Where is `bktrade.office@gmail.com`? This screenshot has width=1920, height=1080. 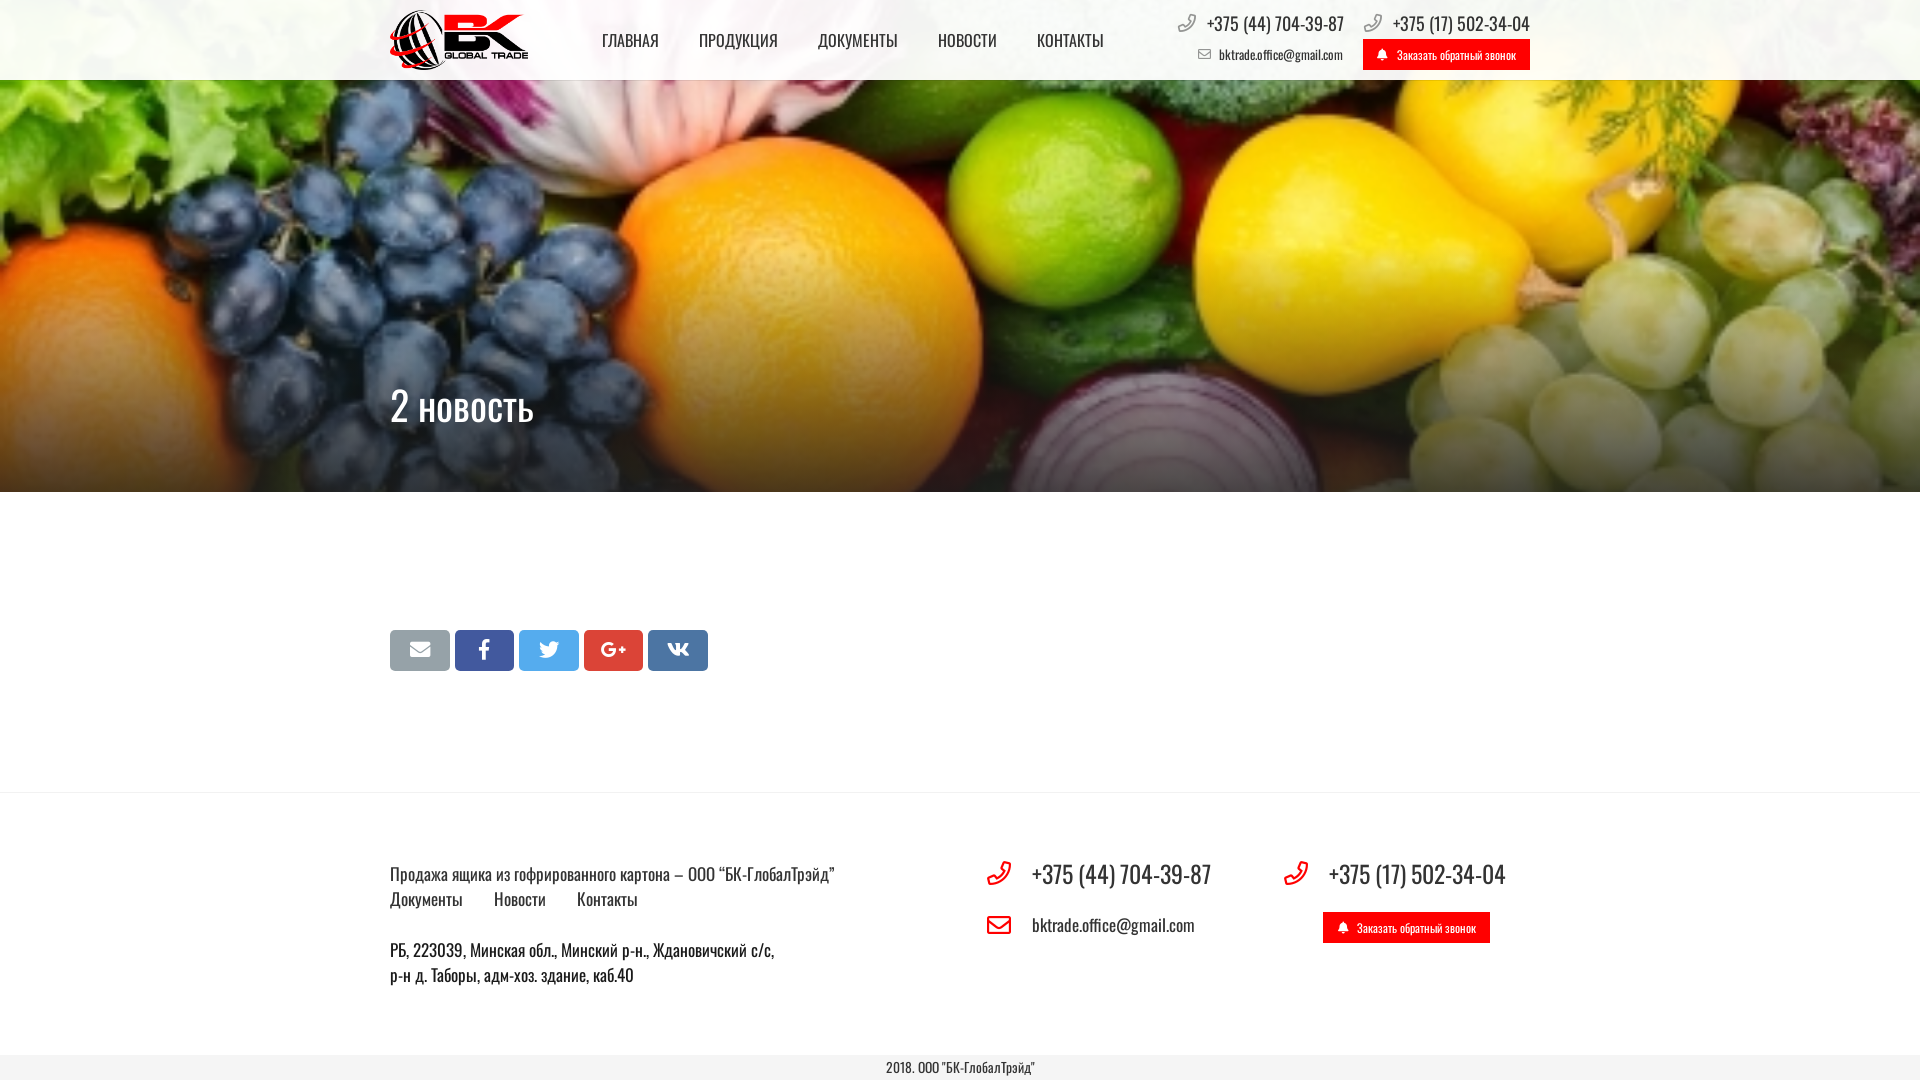
bktrade.office@gmail.com is located at coordinates (1281, 54).